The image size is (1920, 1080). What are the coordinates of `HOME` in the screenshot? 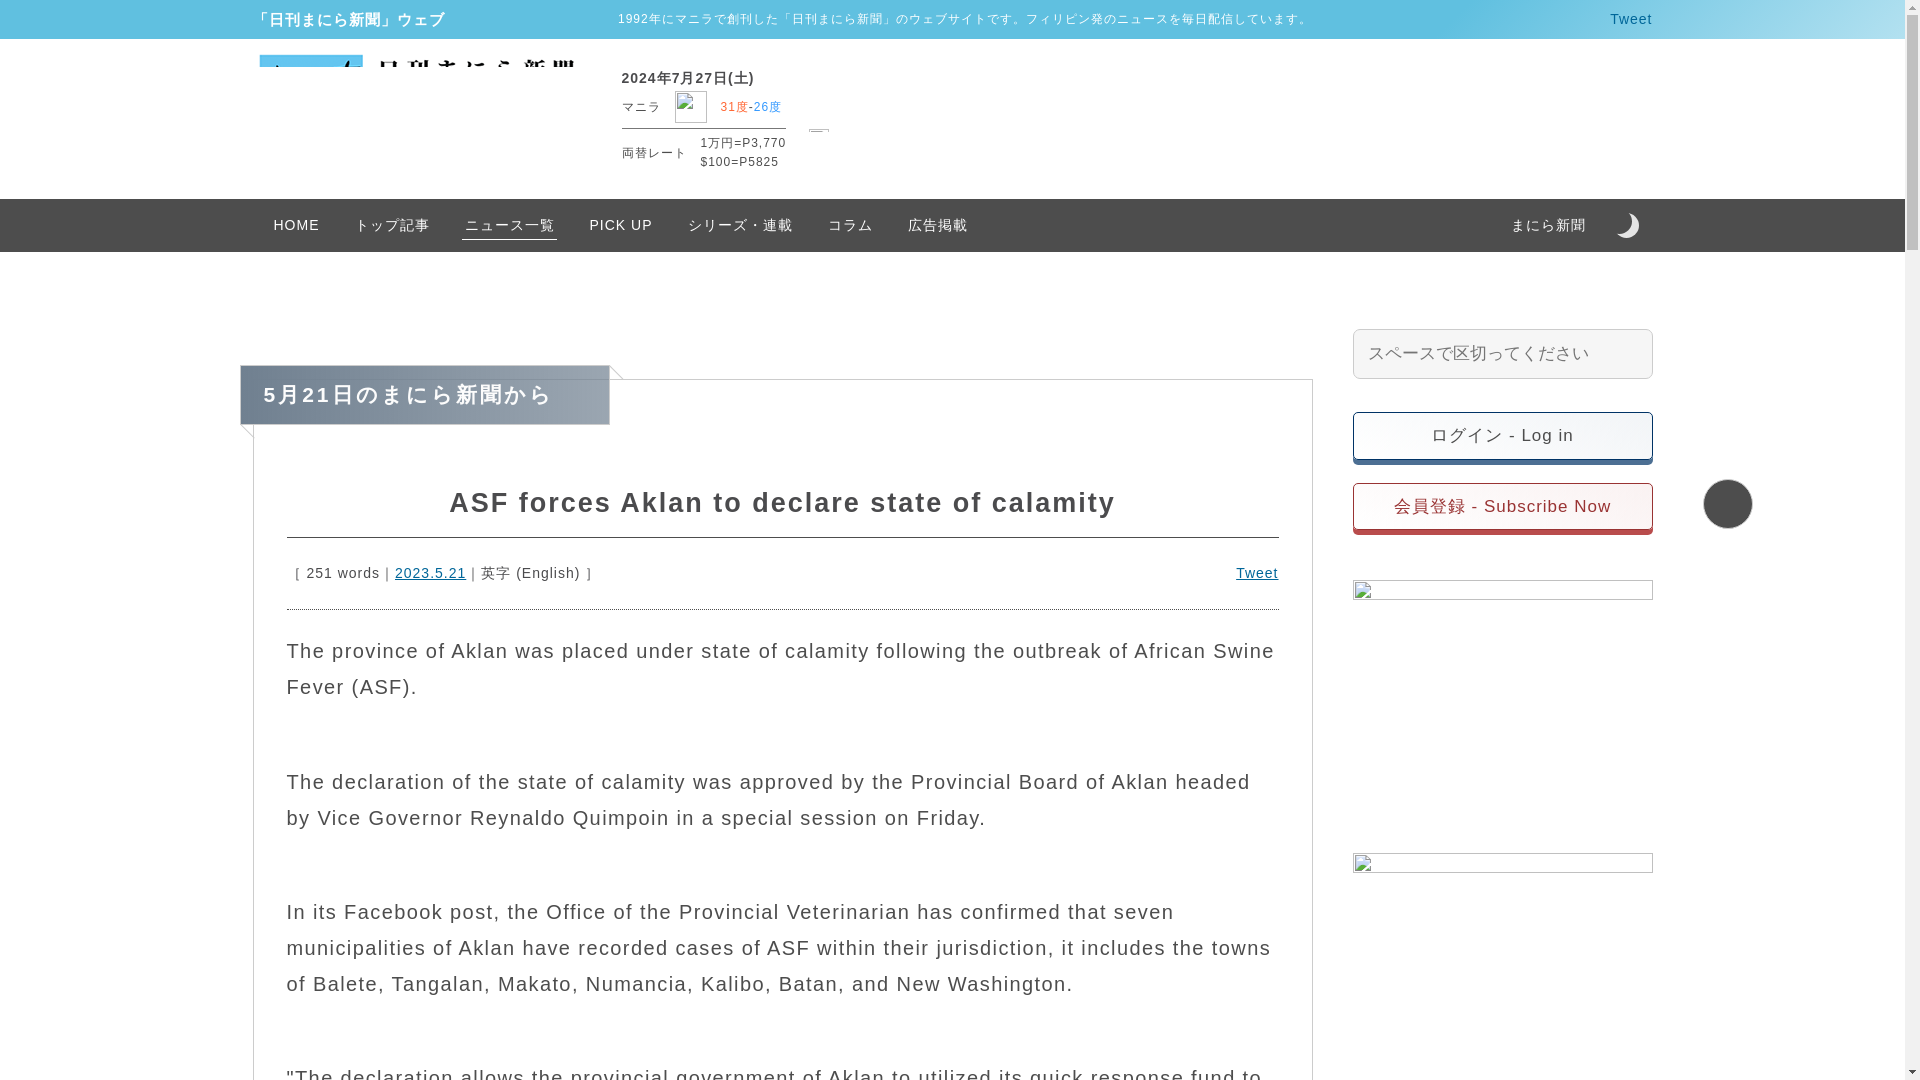 It's located at (296, 224).